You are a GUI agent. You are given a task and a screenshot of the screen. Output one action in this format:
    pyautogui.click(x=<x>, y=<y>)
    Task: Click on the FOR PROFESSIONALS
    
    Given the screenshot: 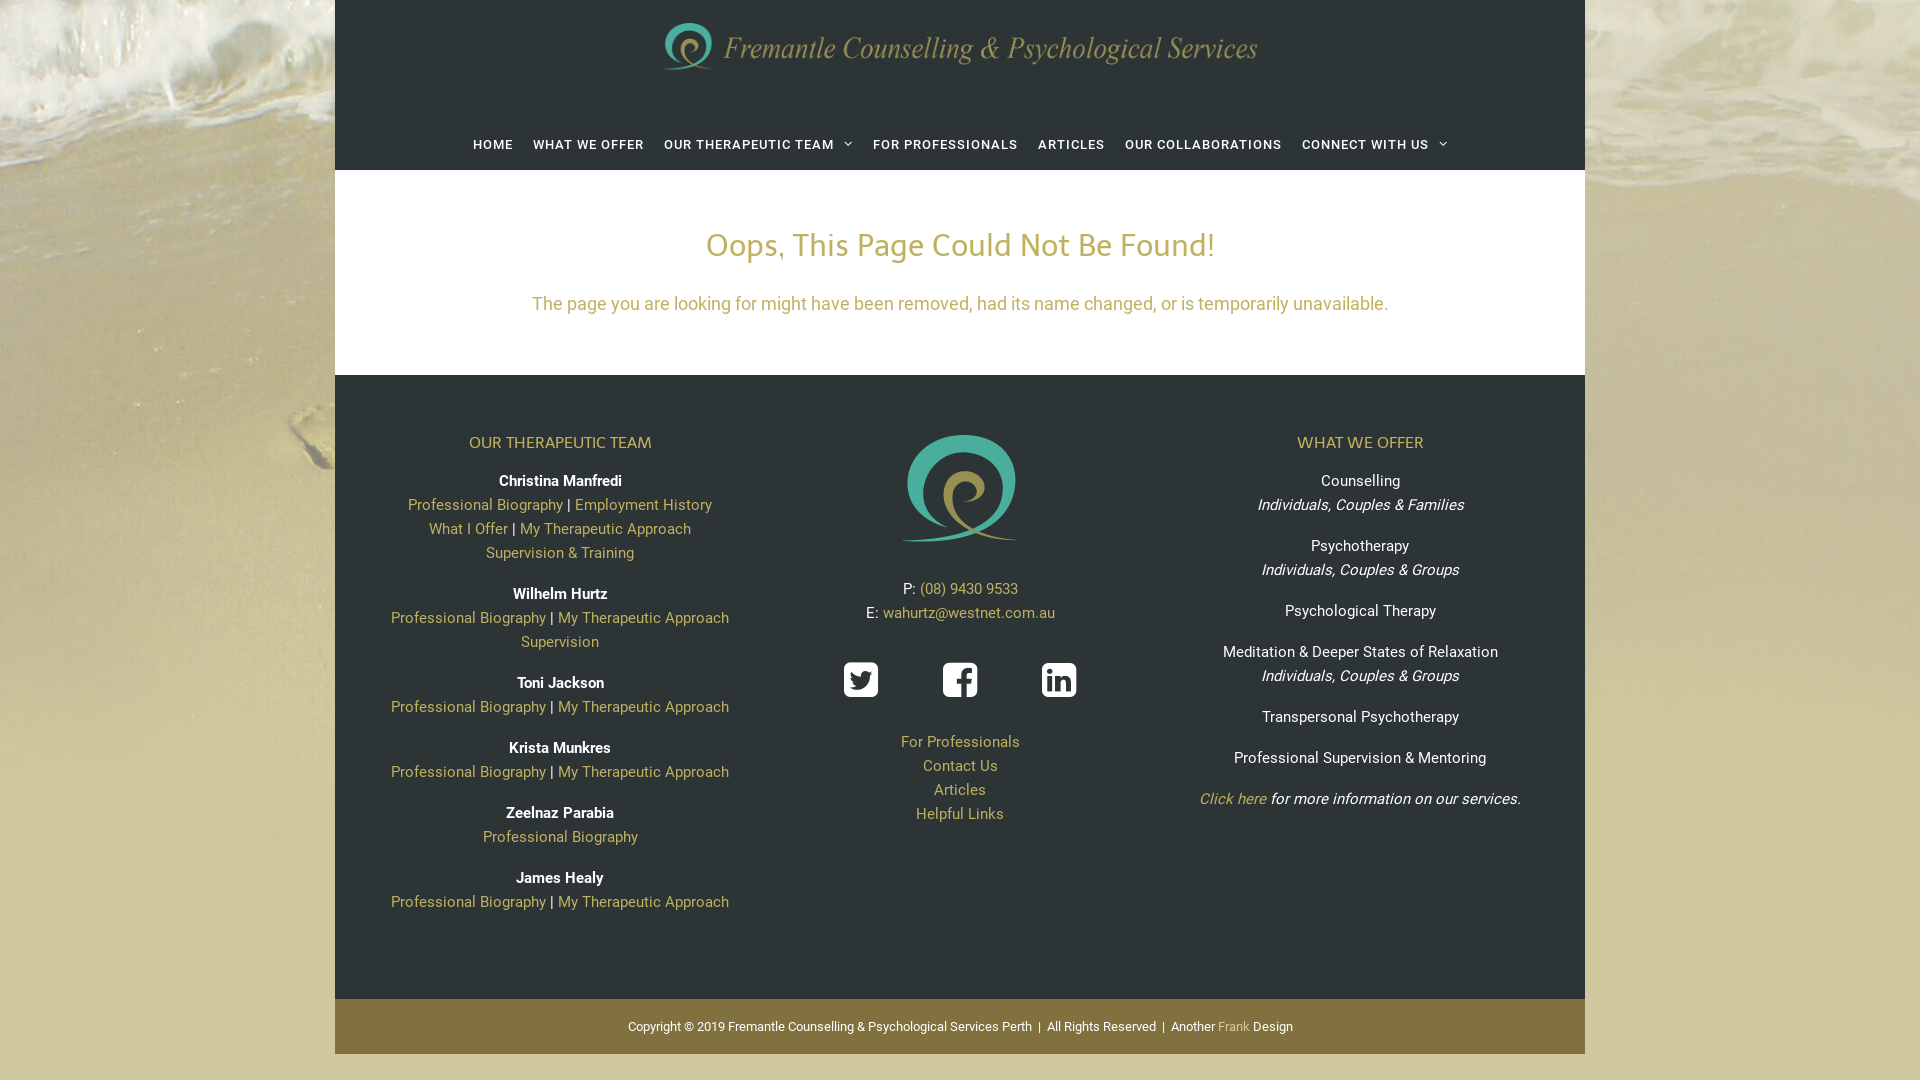 What is the action you would take?
    pyautogui.click(x=944, y=145)
    